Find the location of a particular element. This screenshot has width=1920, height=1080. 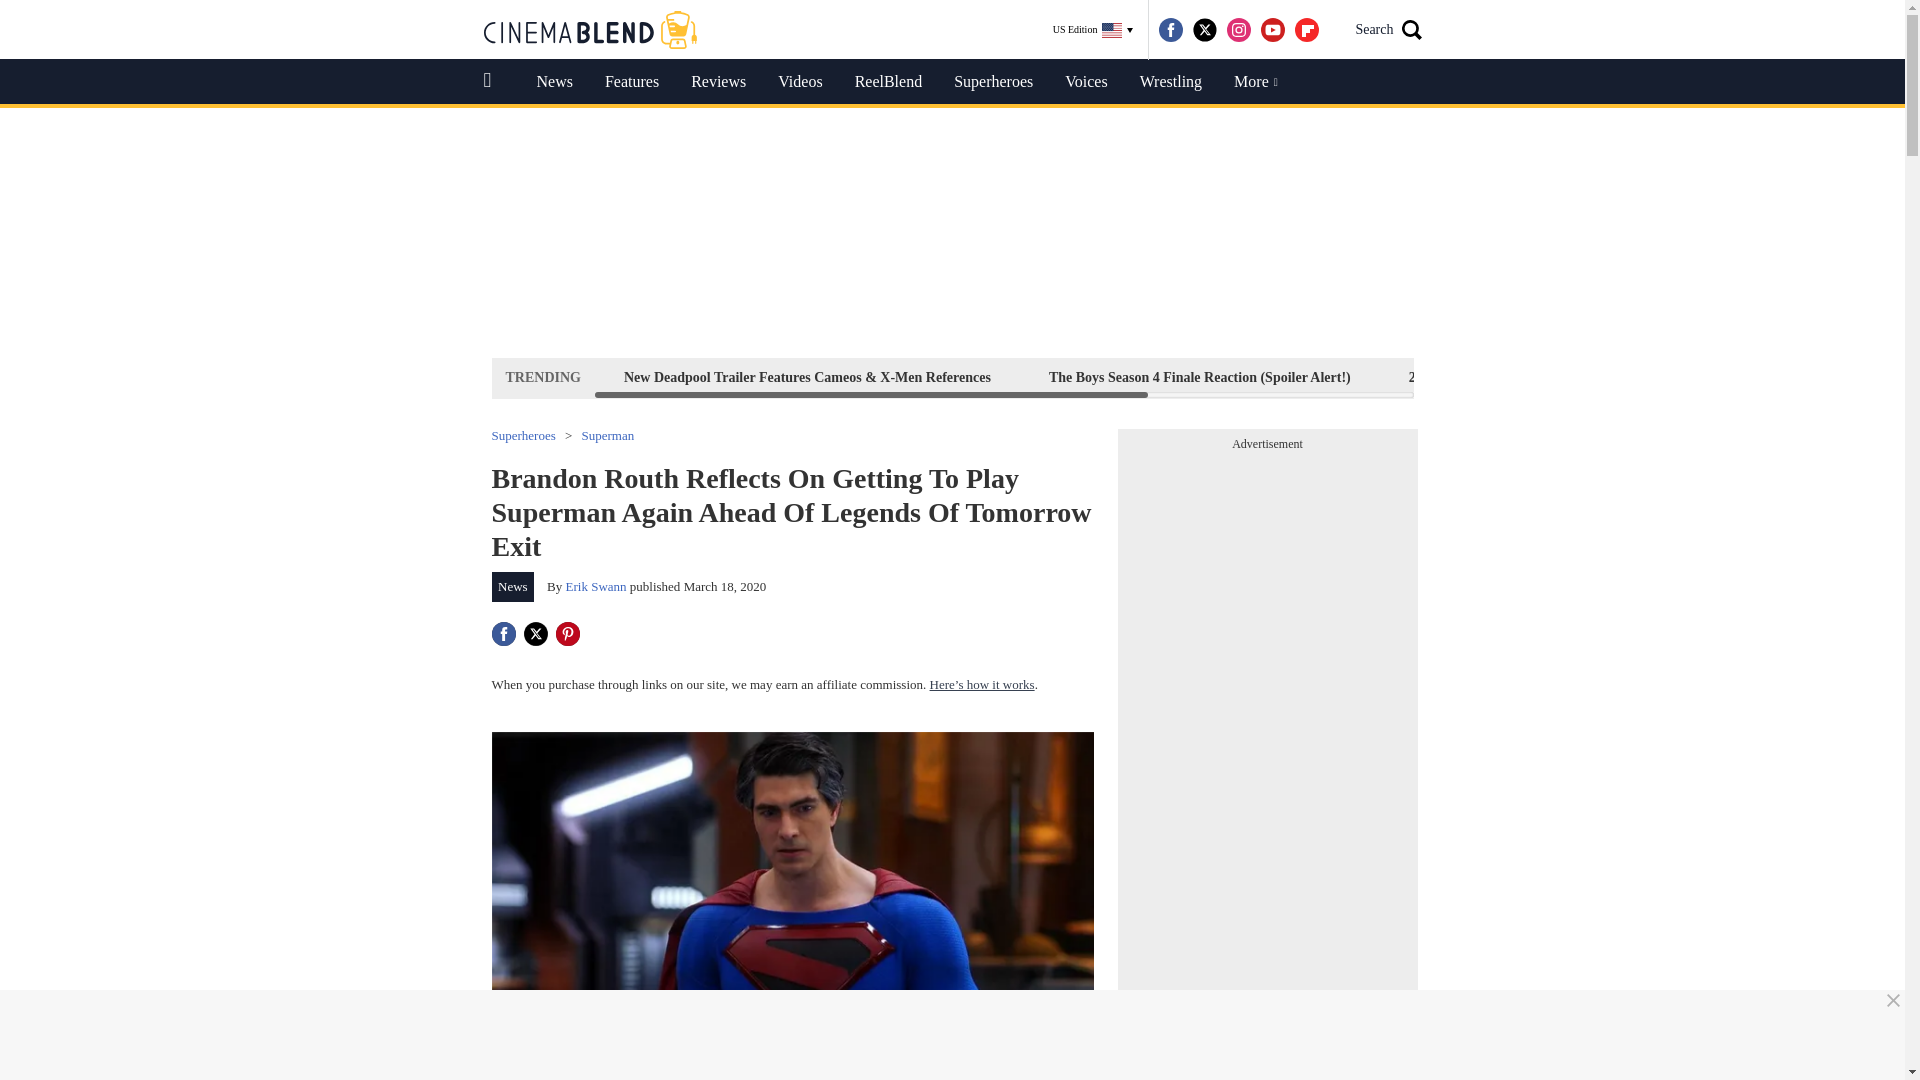

Wrestling is located at coordinates (1170, 82).